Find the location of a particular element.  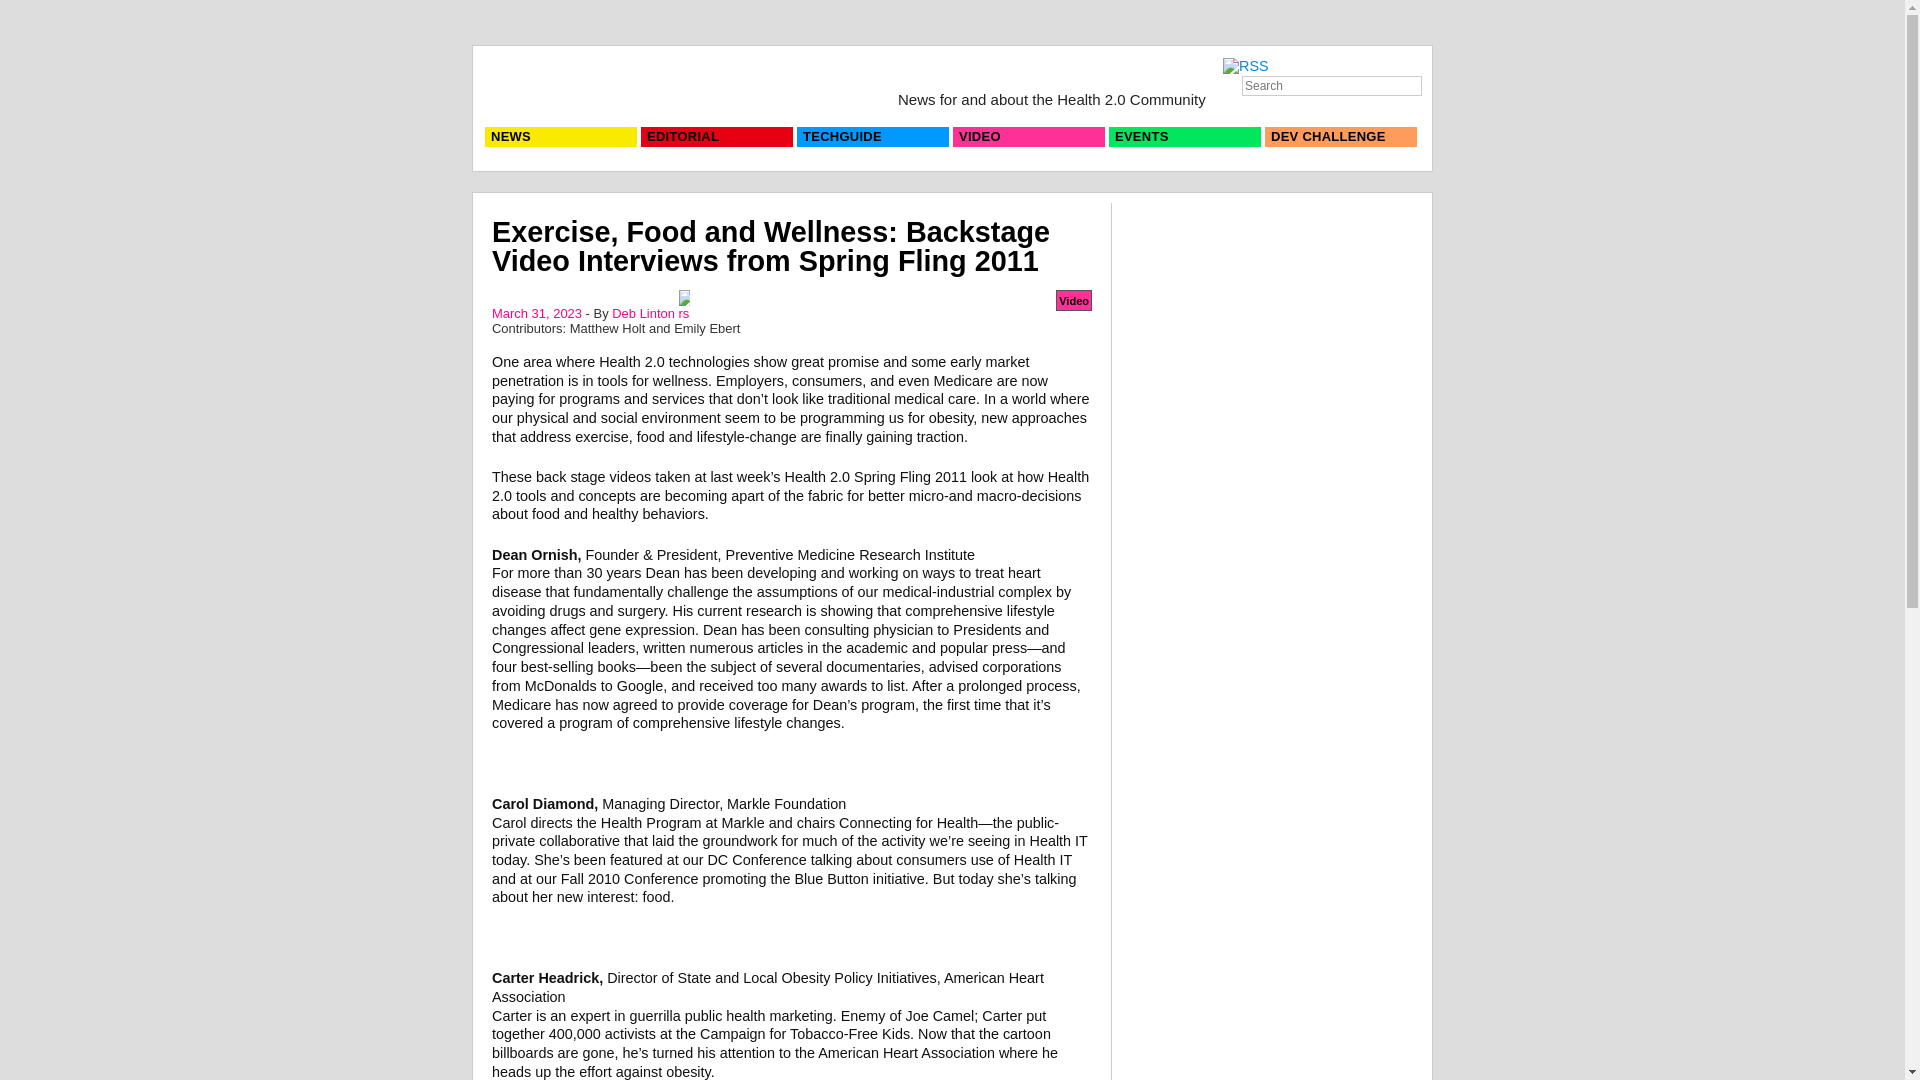

Search is located at coordinates (32, 9).